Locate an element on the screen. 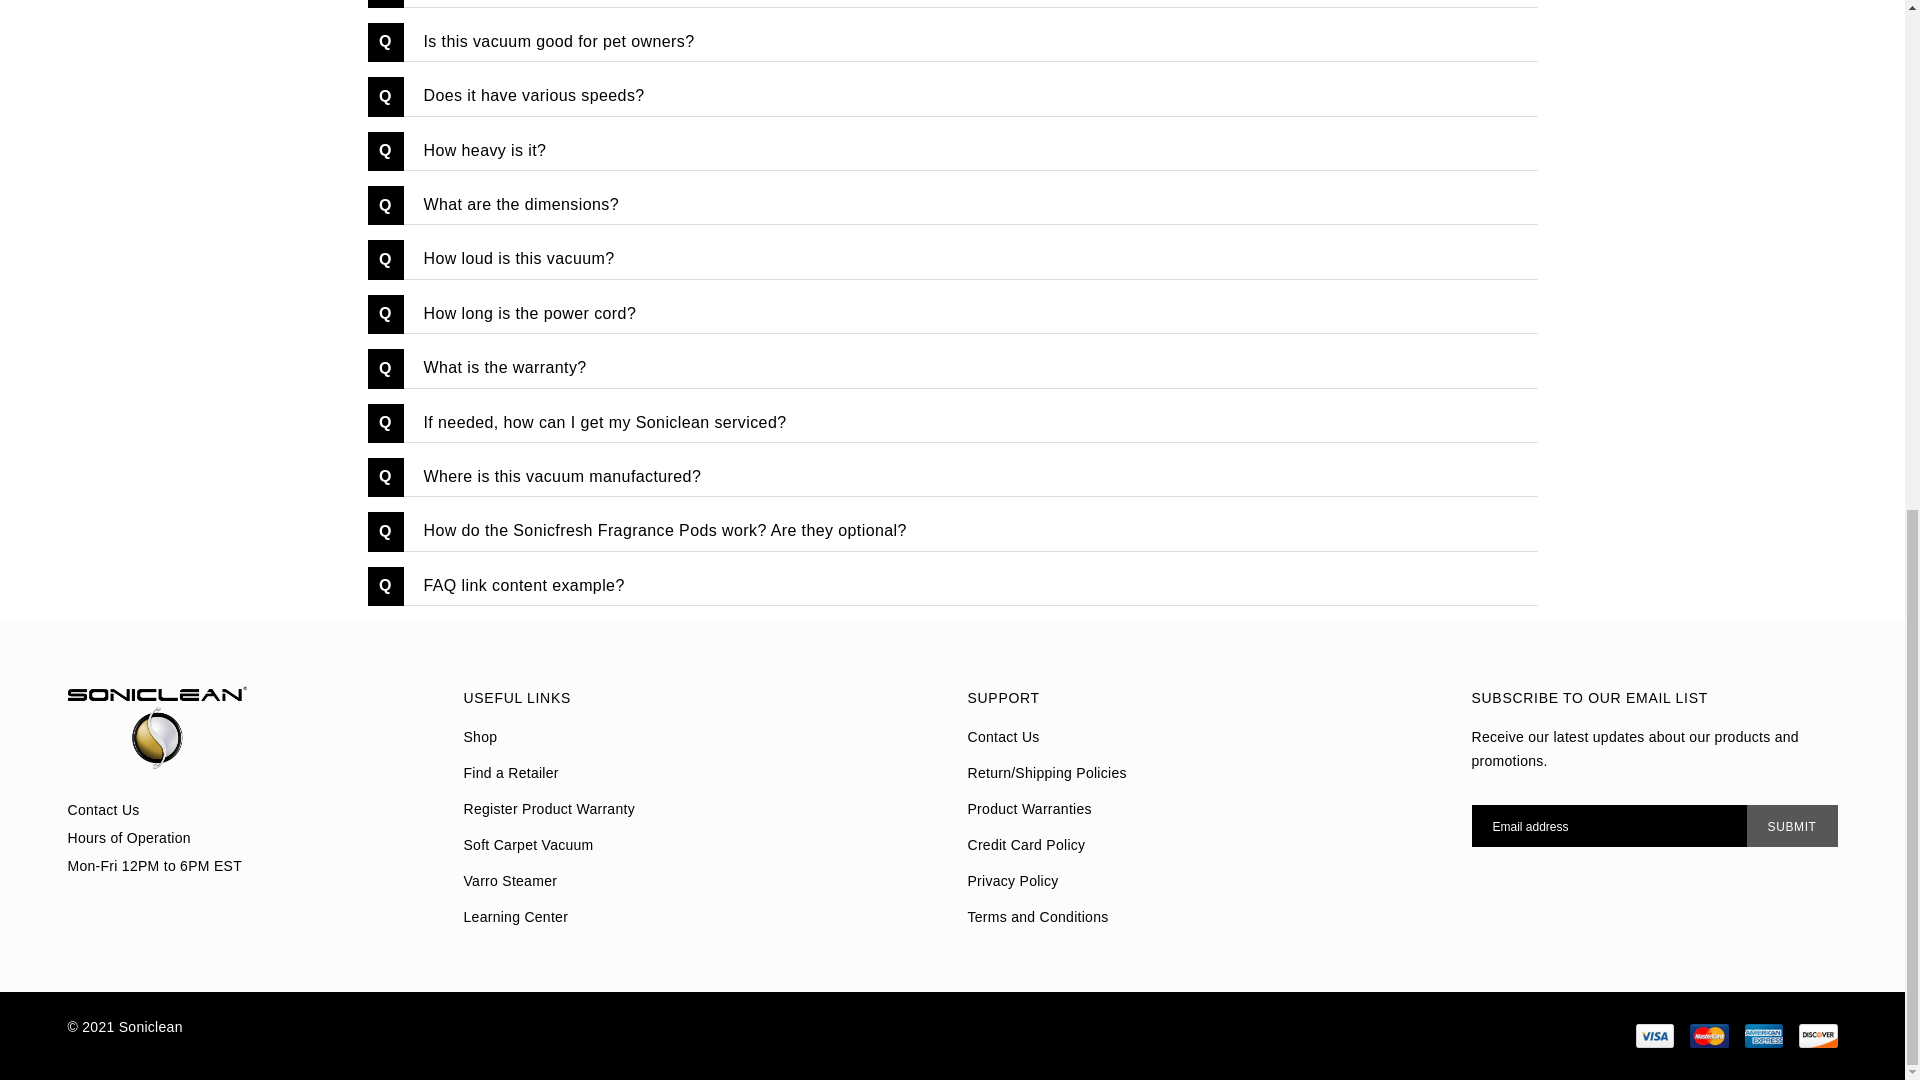 Image resolution: width=1920 pixels, height=1080 pixels. How heavy is it? is located at coordinates (970, 150).